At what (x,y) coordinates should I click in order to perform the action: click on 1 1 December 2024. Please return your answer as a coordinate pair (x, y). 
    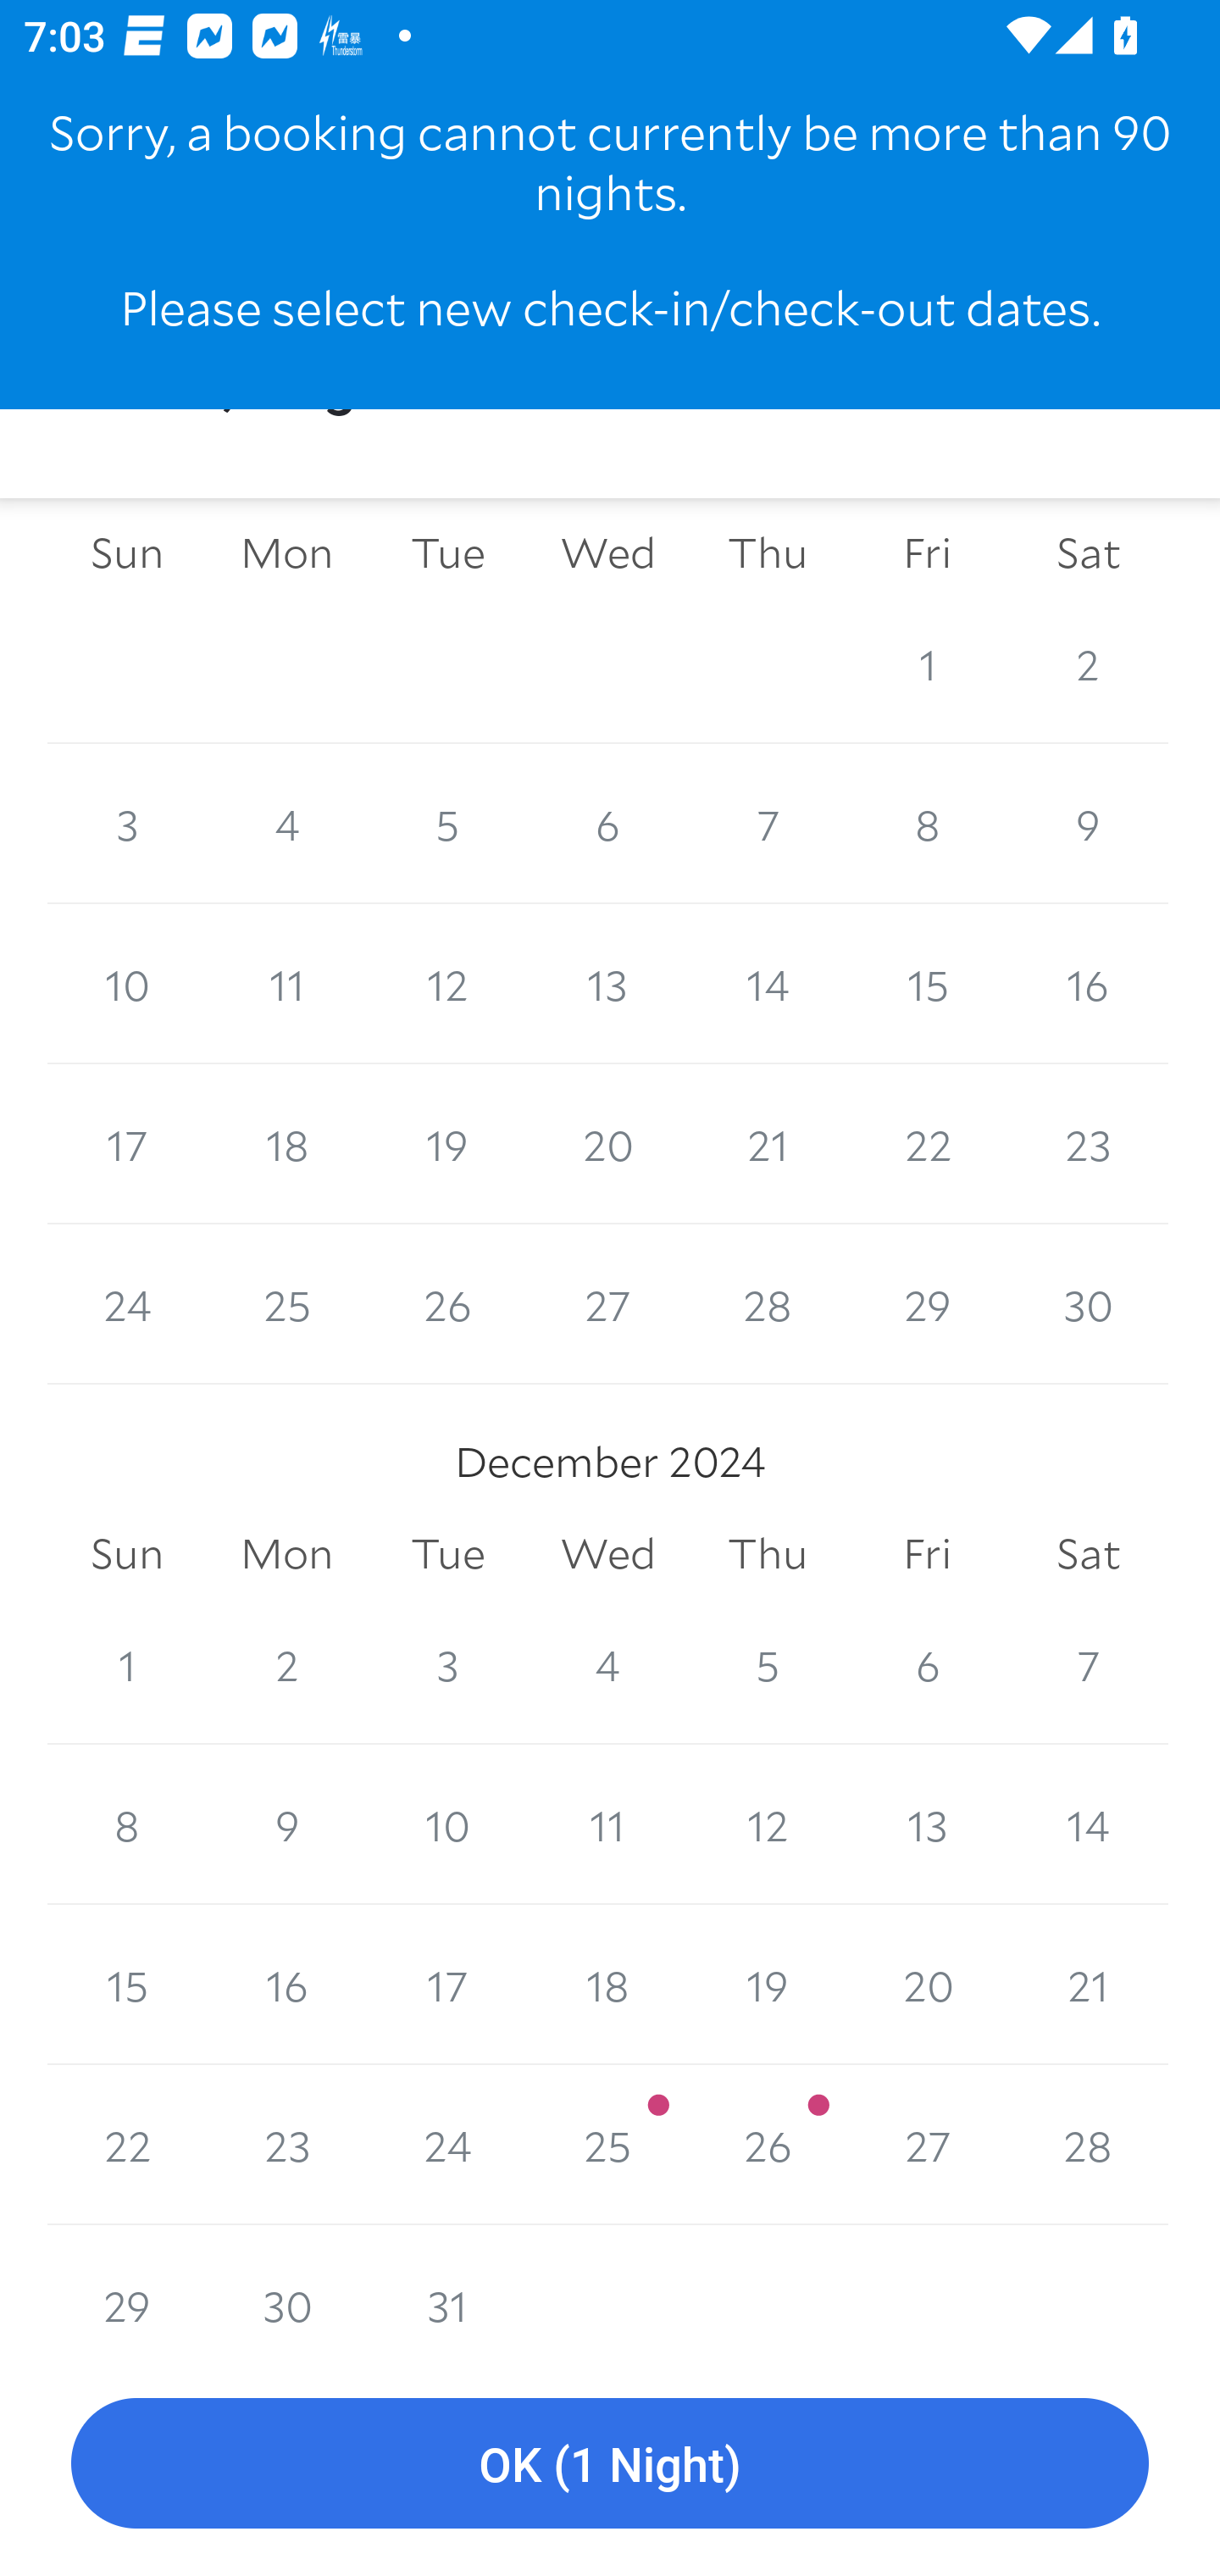
    Looking at the image, I should click on (127, 1664).